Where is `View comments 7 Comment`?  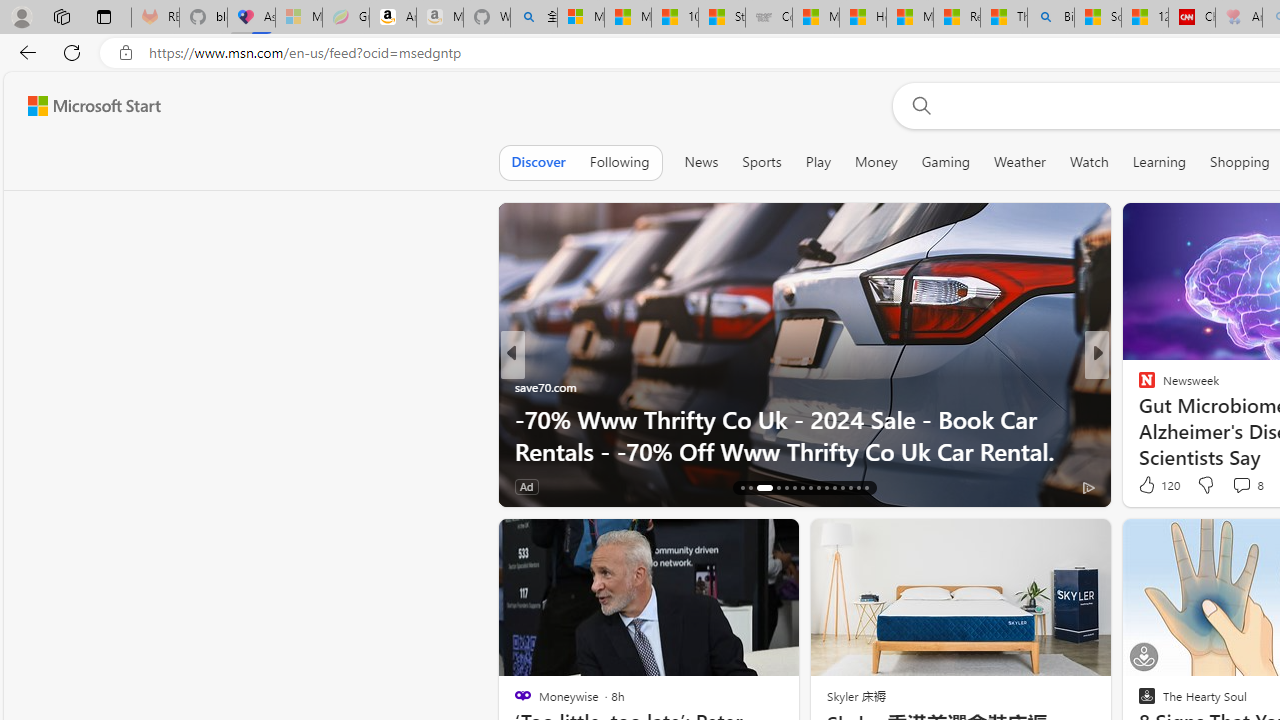
View comments 7 Comment is located at coordinates (1241, 486).